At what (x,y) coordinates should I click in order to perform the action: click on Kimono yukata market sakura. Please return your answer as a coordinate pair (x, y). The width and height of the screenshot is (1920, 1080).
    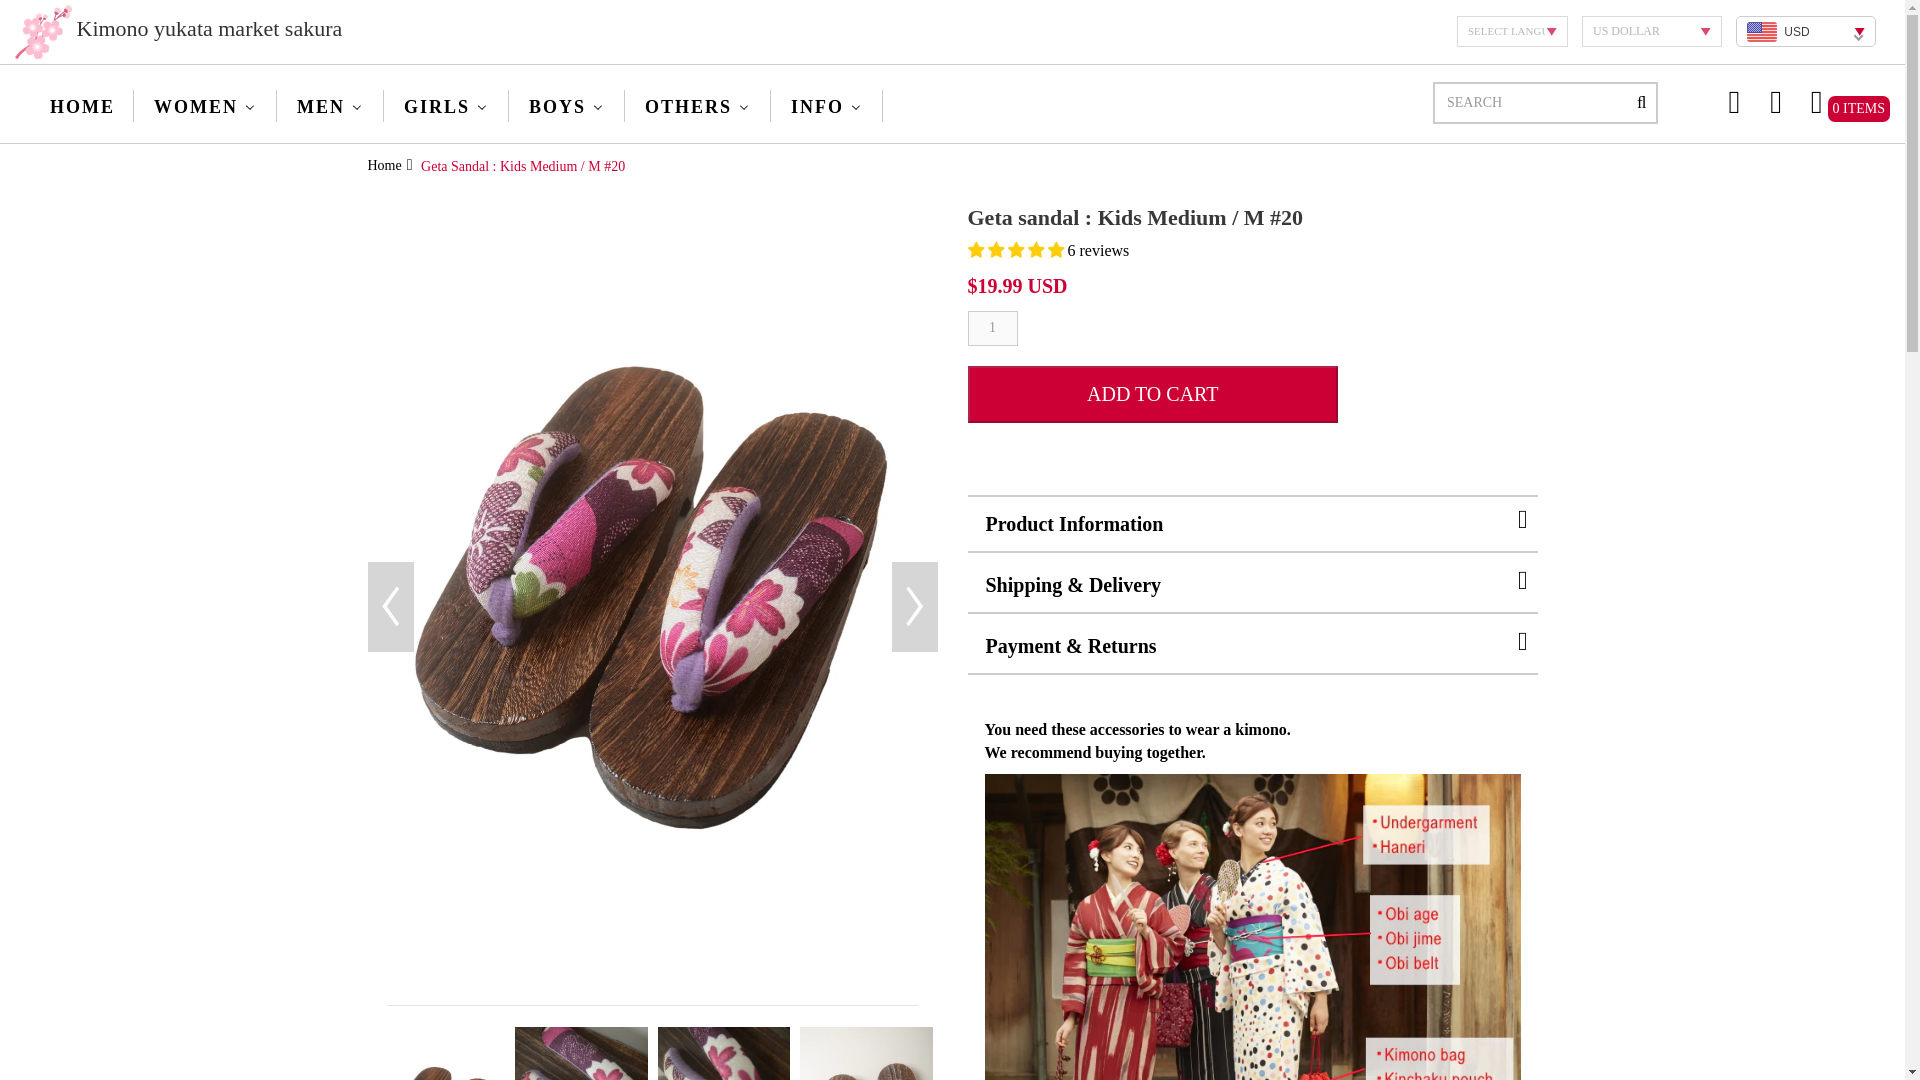
    Looking at the image, I should click on (178, 32).